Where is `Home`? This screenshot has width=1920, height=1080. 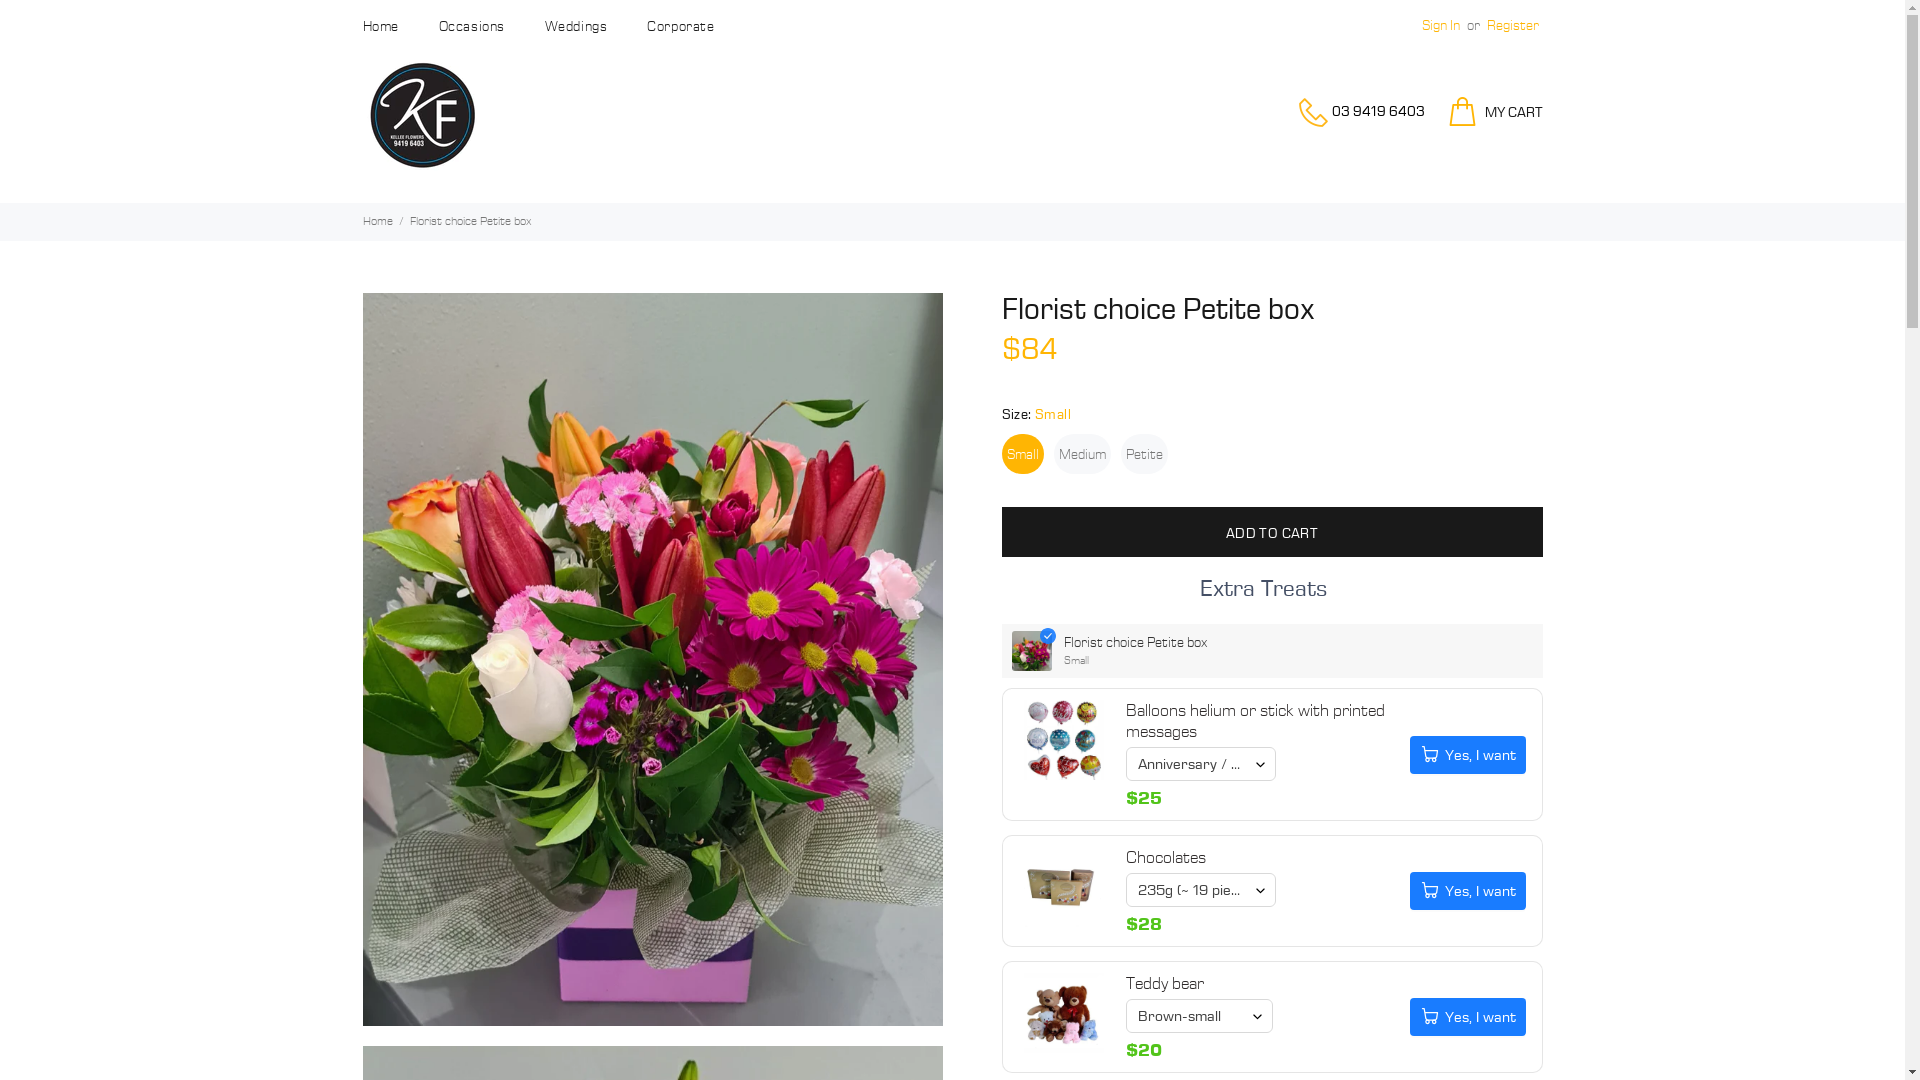 Home is located at coordinates (377, 222).